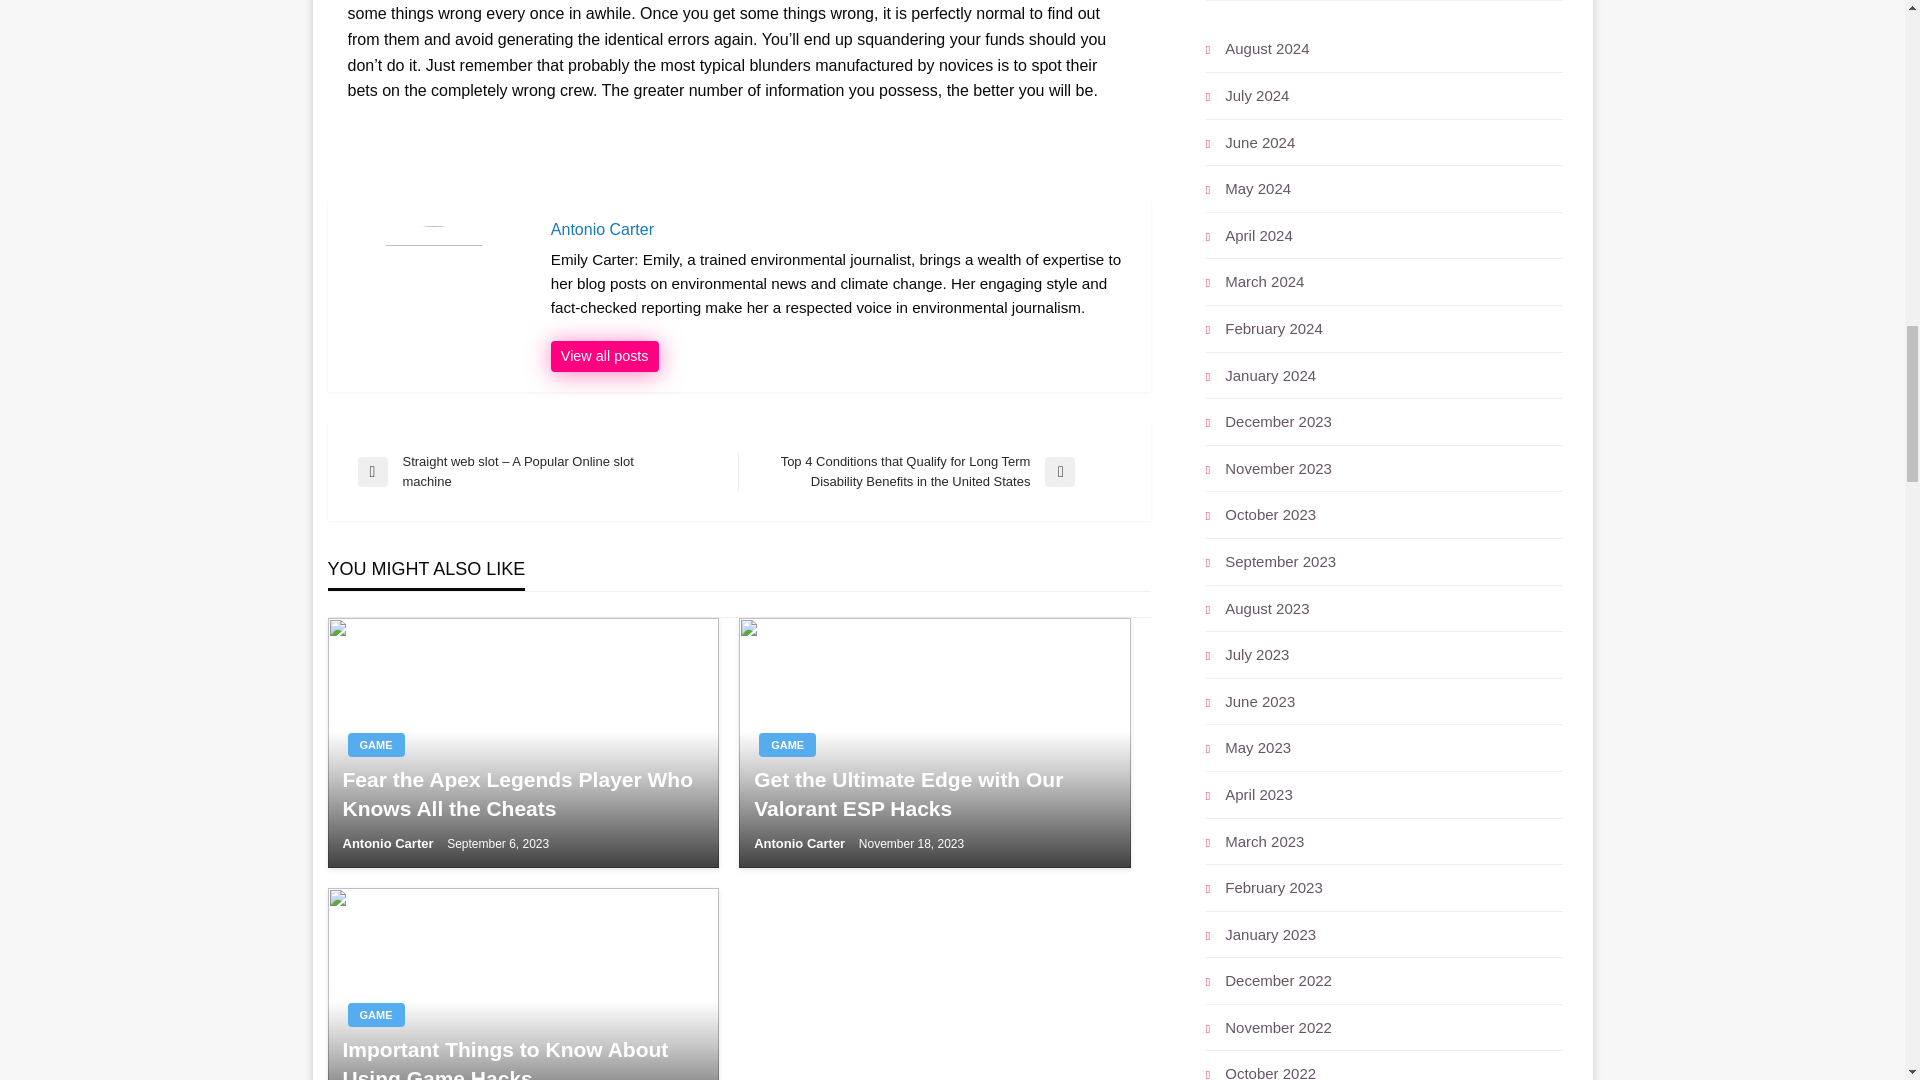 The height and width of the screenshot is (1080, 1920). What do you see at coordinates (522, 1057) in the screenshot?
I see `Important Things to Know About Using Game Hacks` at bounding box center [522, 1057].